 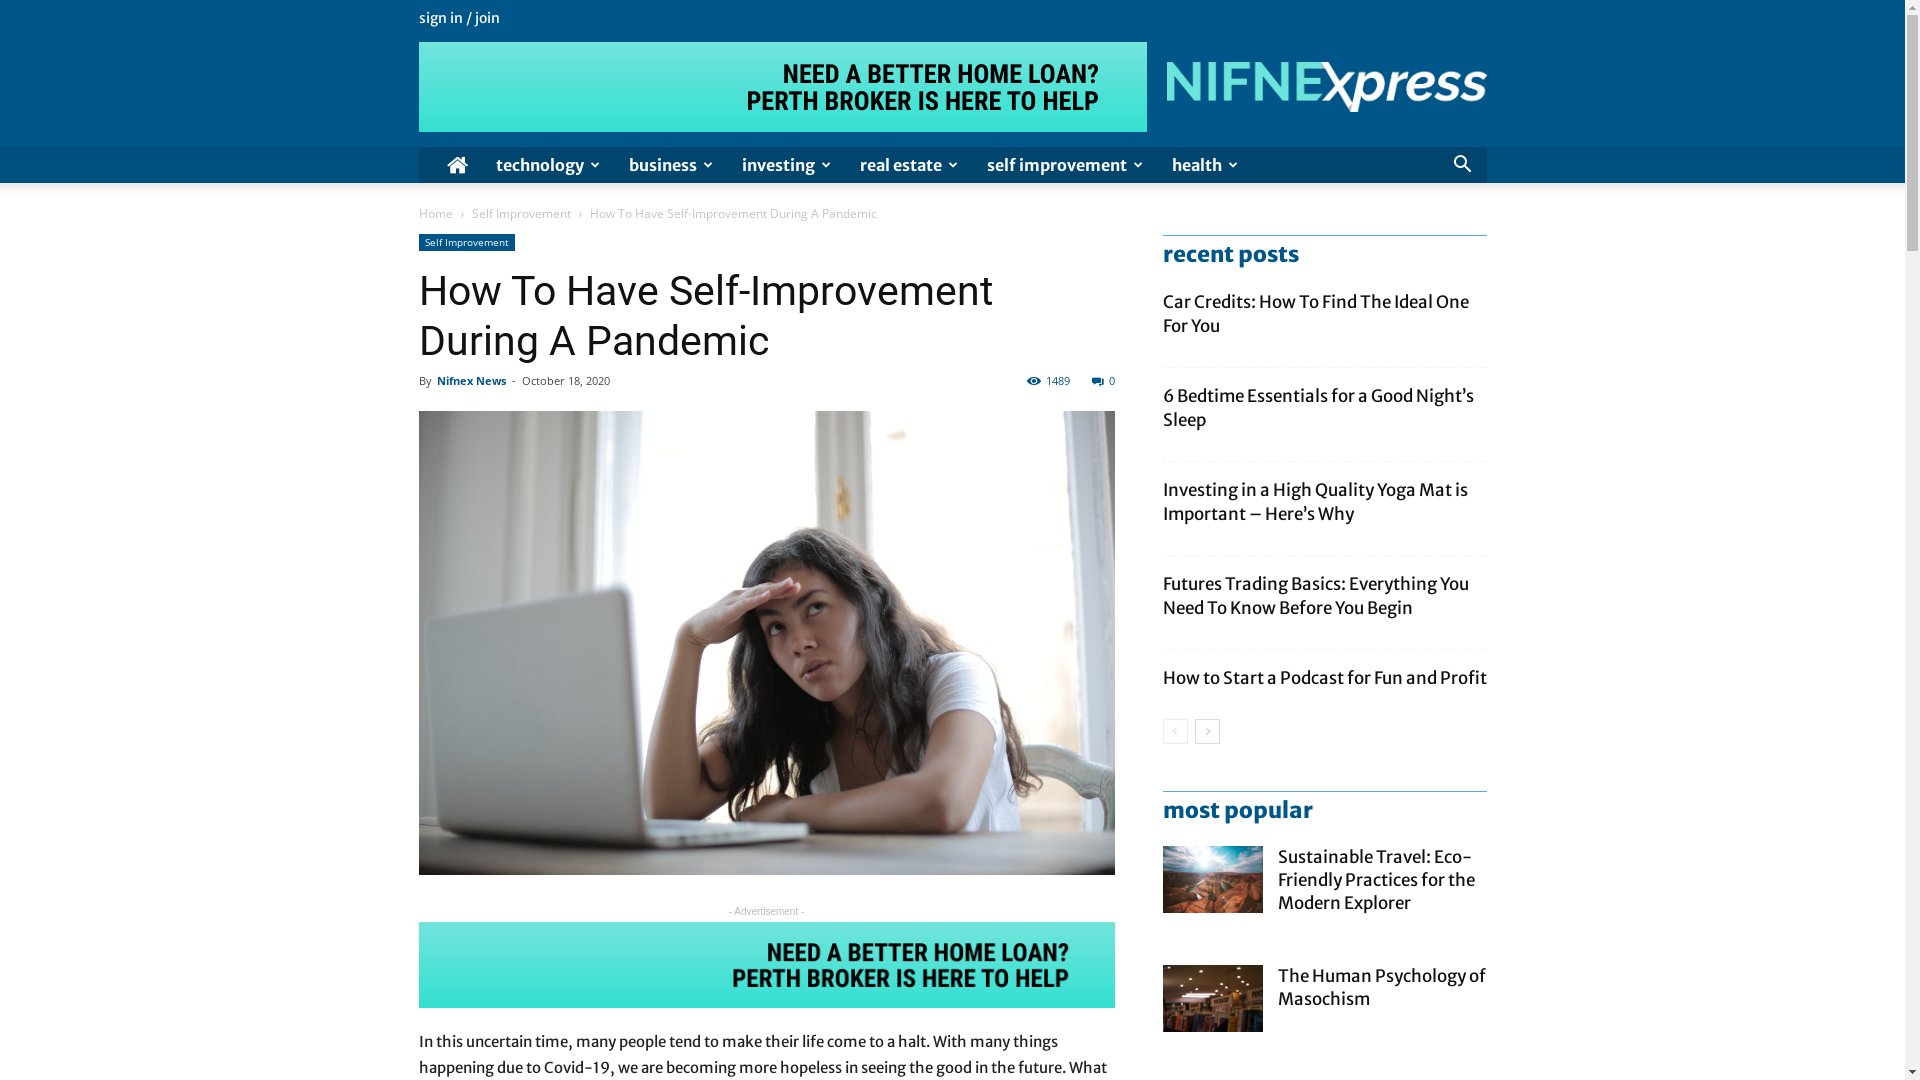 What do you see at coordinates (670, 165) in the screenshot?
I see `business` at bounding box center [670, 165].